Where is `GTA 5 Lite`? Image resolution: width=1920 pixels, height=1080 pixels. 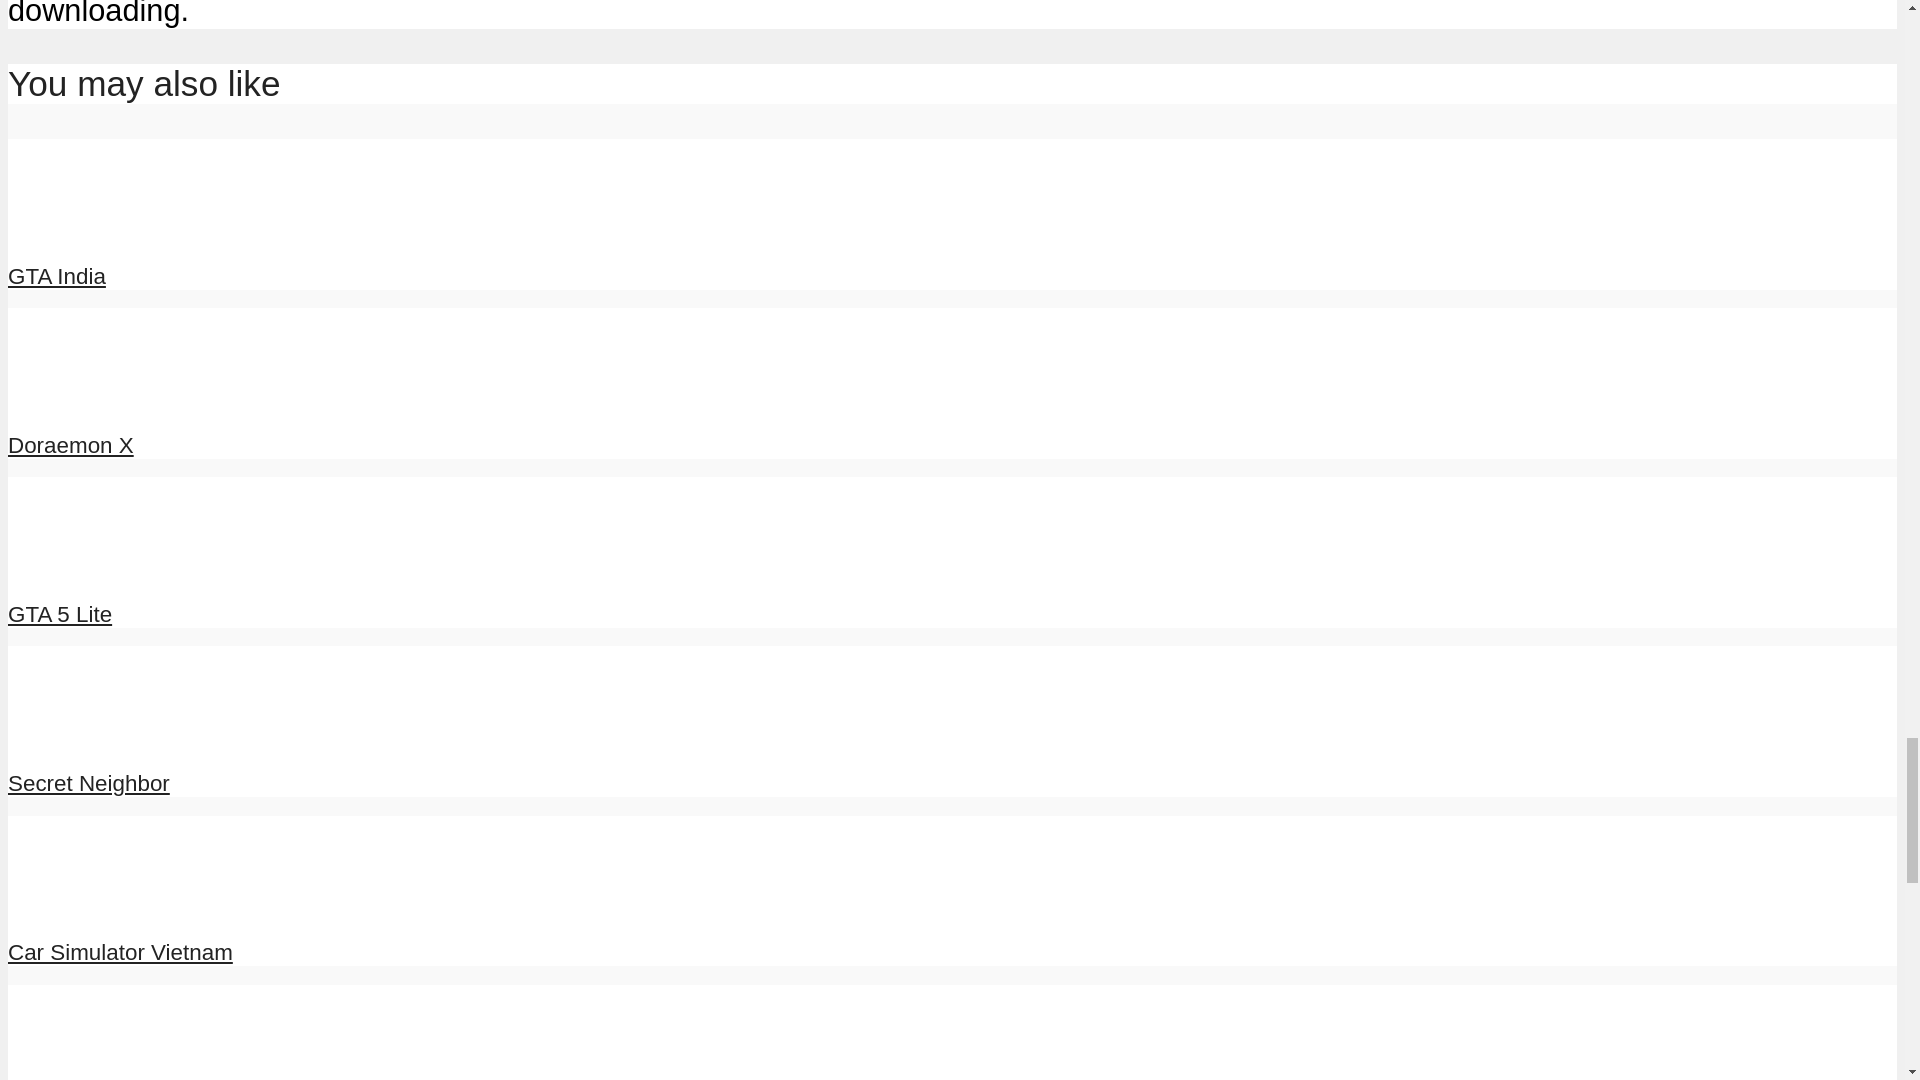
GTA 5 Lite is located at coordinates (59, 614).